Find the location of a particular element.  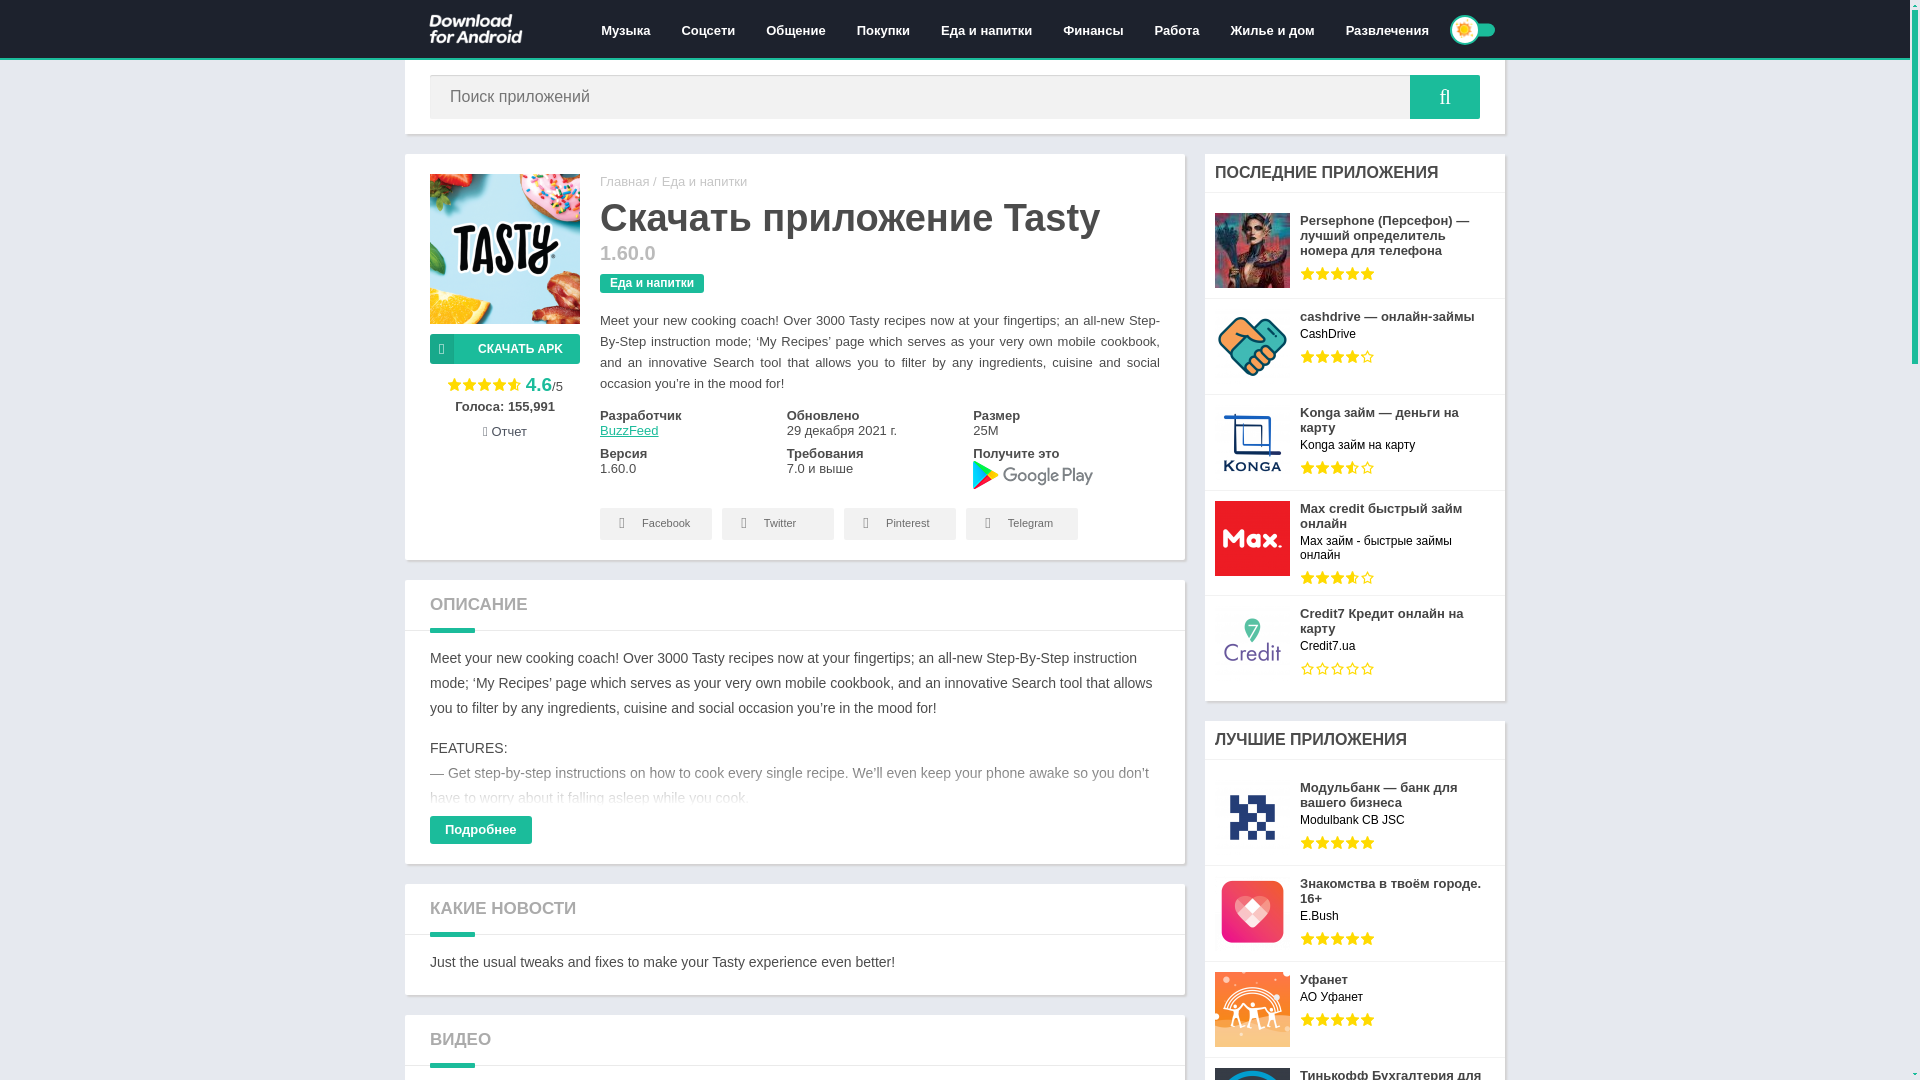

Facebook is located at coordinates (656, 524).